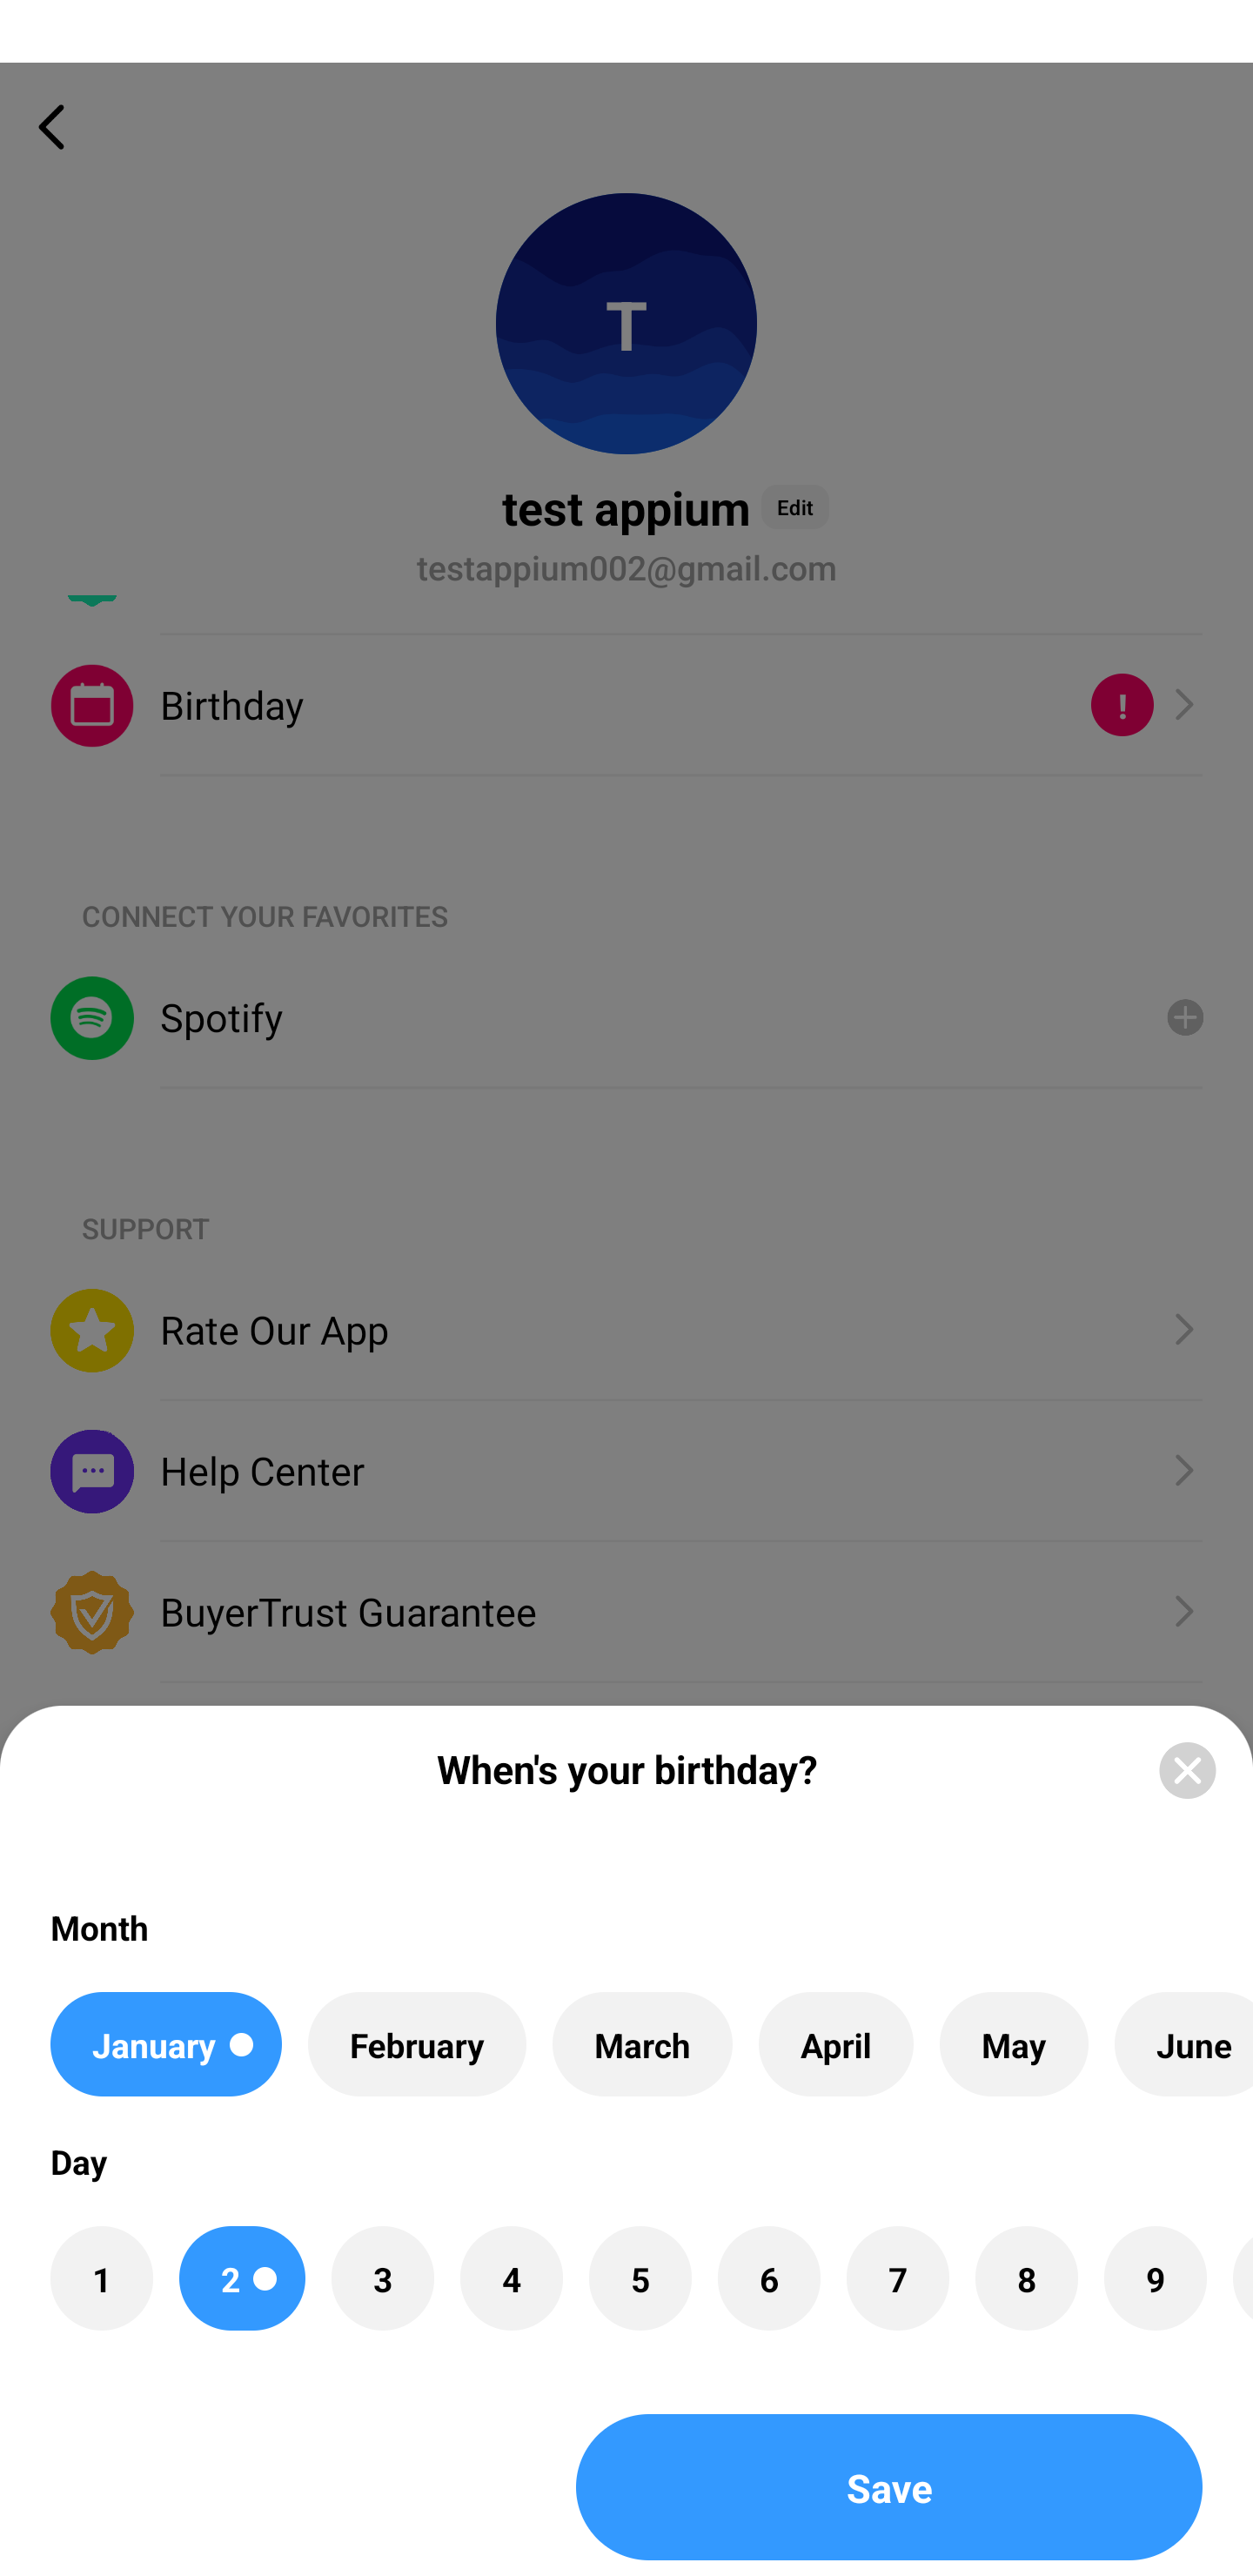  Describe the element at coordinates (640, 2278) in the screenshot. I see `5` at that location.